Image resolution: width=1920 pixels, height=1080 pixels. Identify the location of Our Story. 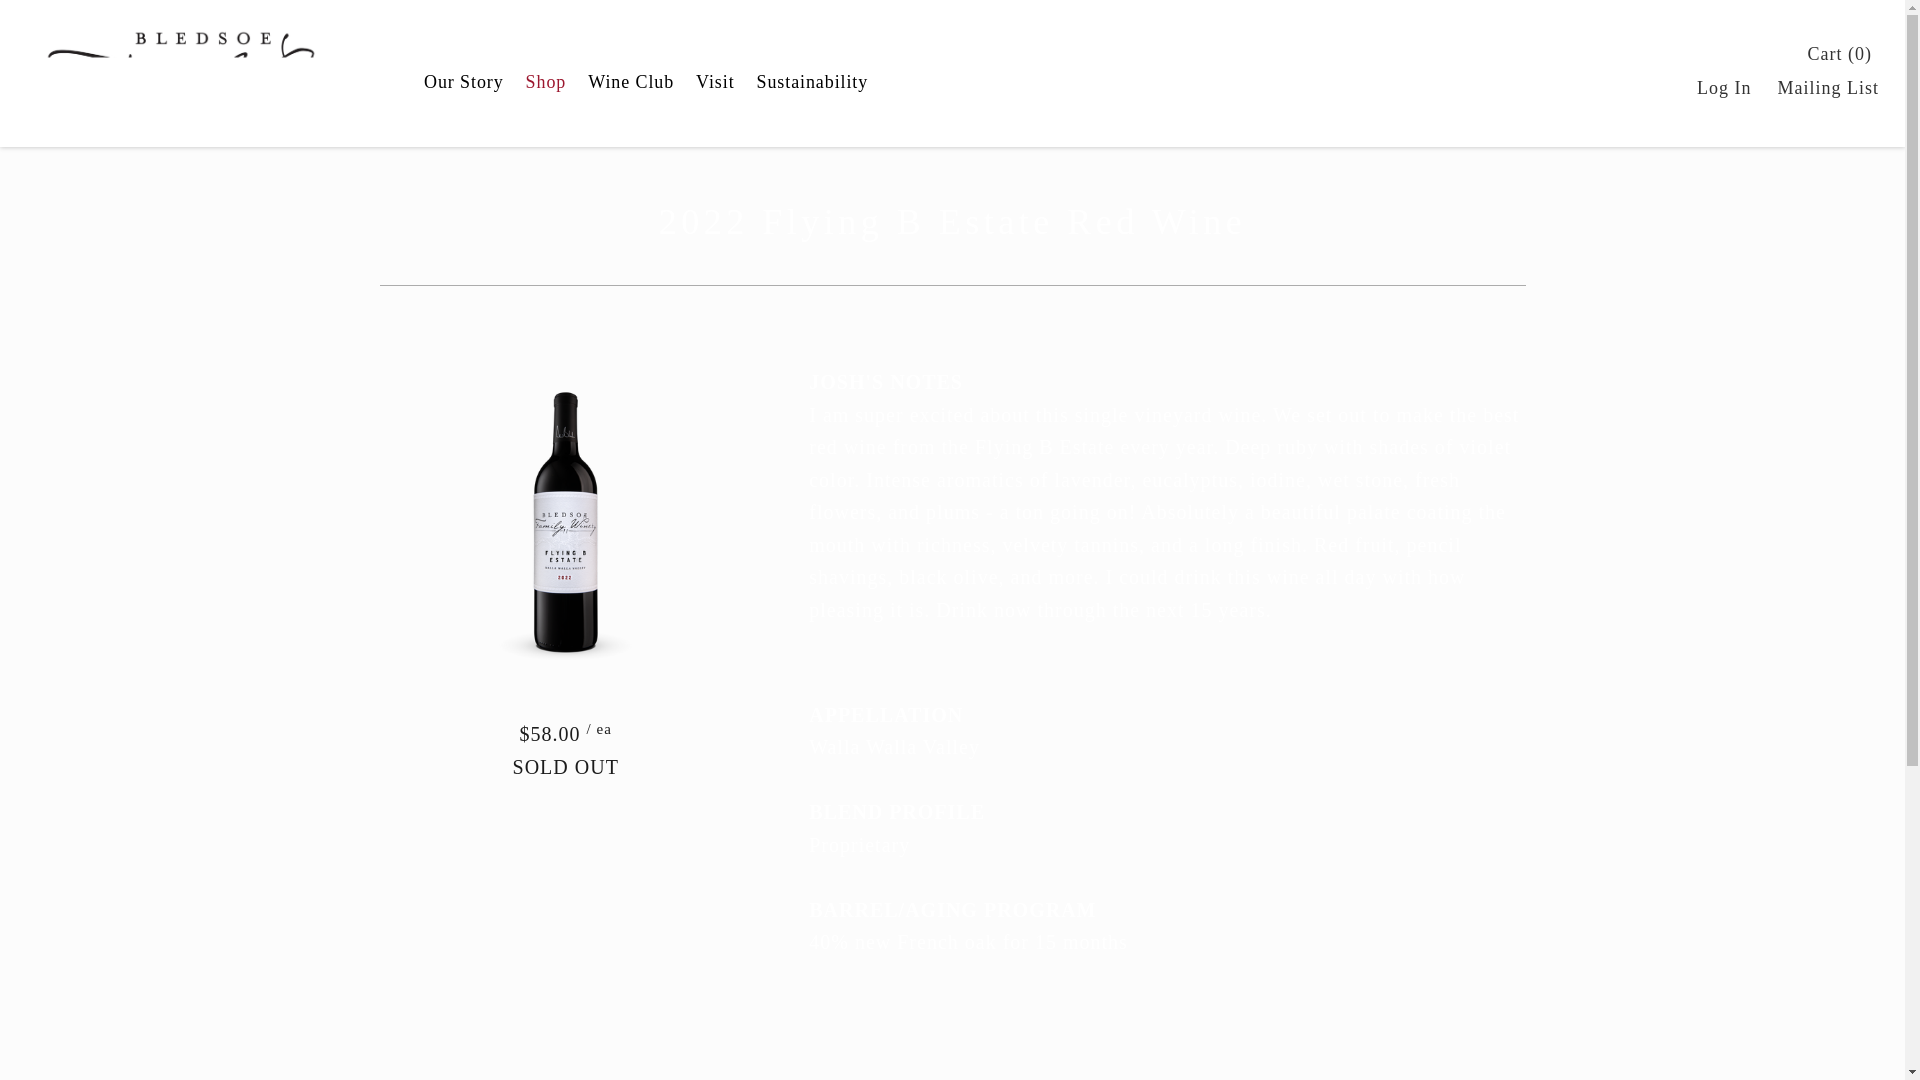
(463, 82).